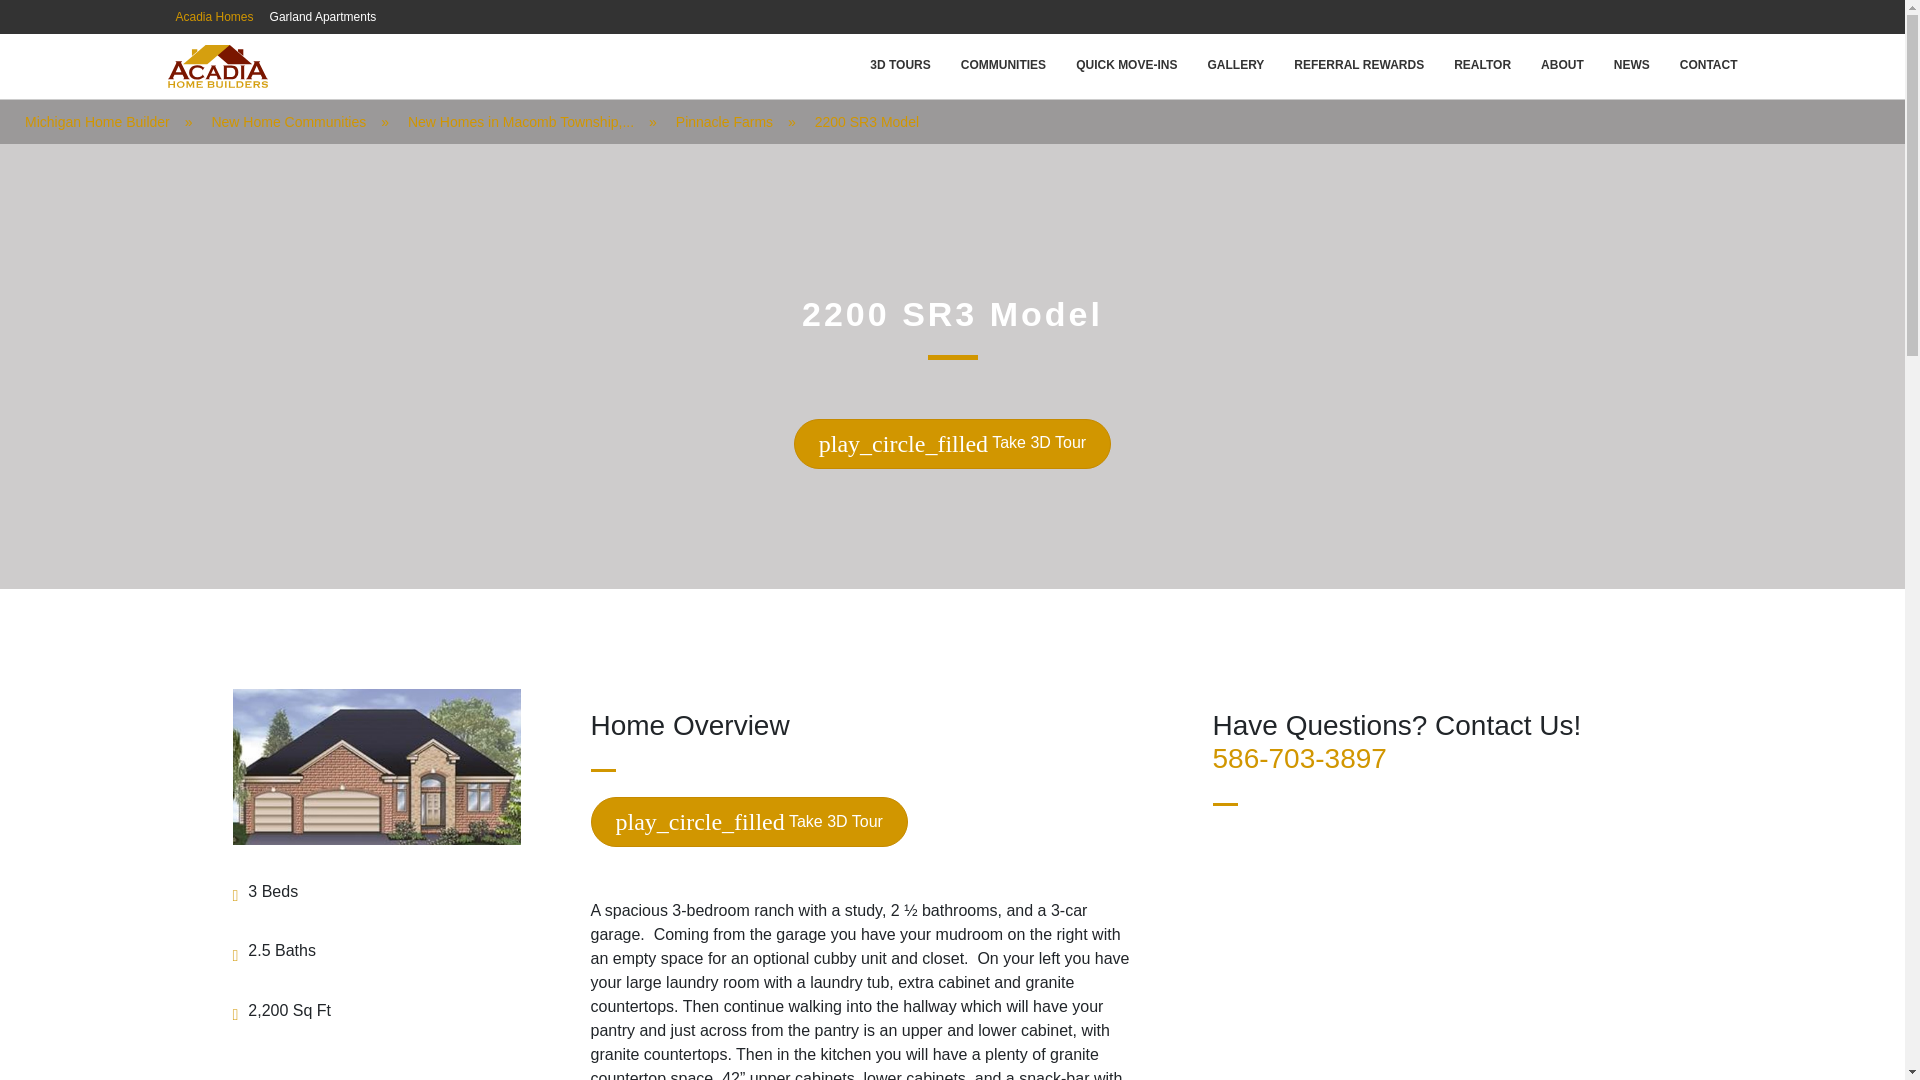  I want to click on QUICK MOVE-INS, so click(1126, 64).